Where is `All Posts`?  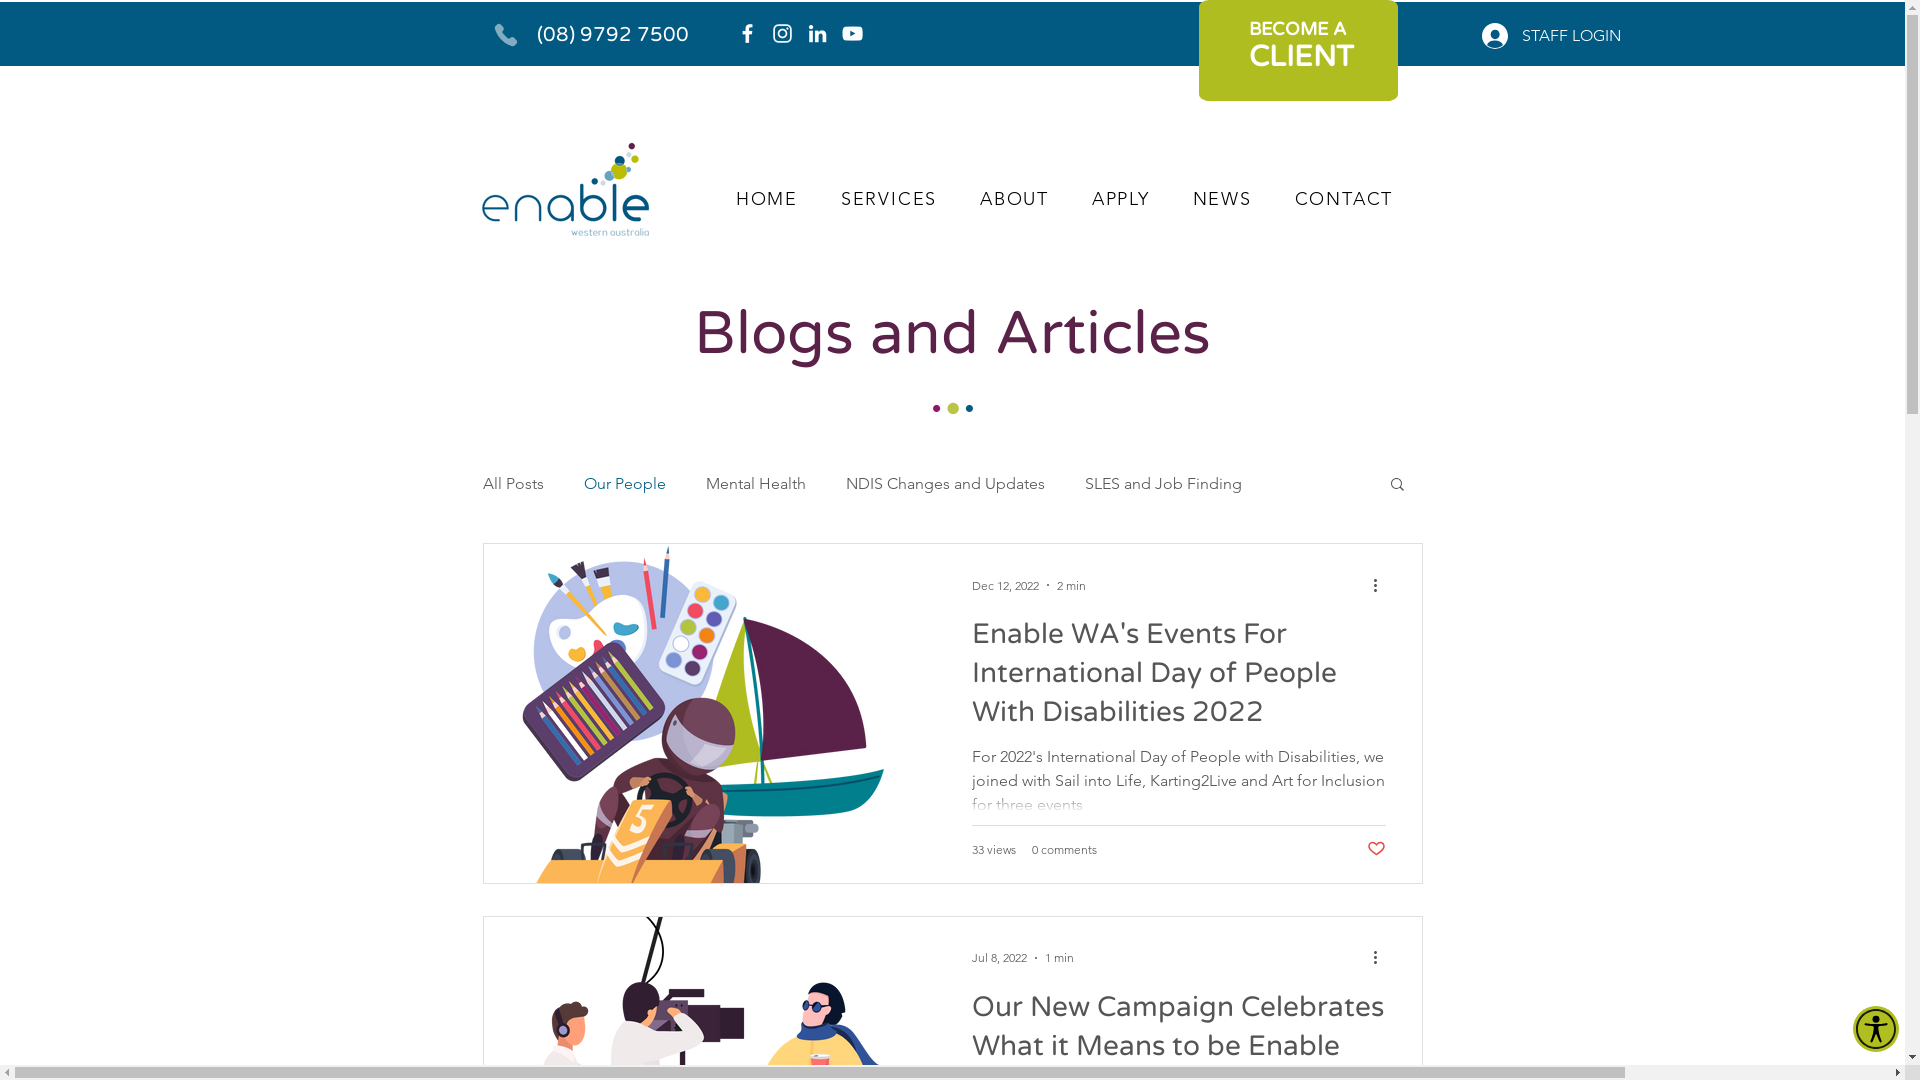
All Posts is located at coordinates (512, 484).